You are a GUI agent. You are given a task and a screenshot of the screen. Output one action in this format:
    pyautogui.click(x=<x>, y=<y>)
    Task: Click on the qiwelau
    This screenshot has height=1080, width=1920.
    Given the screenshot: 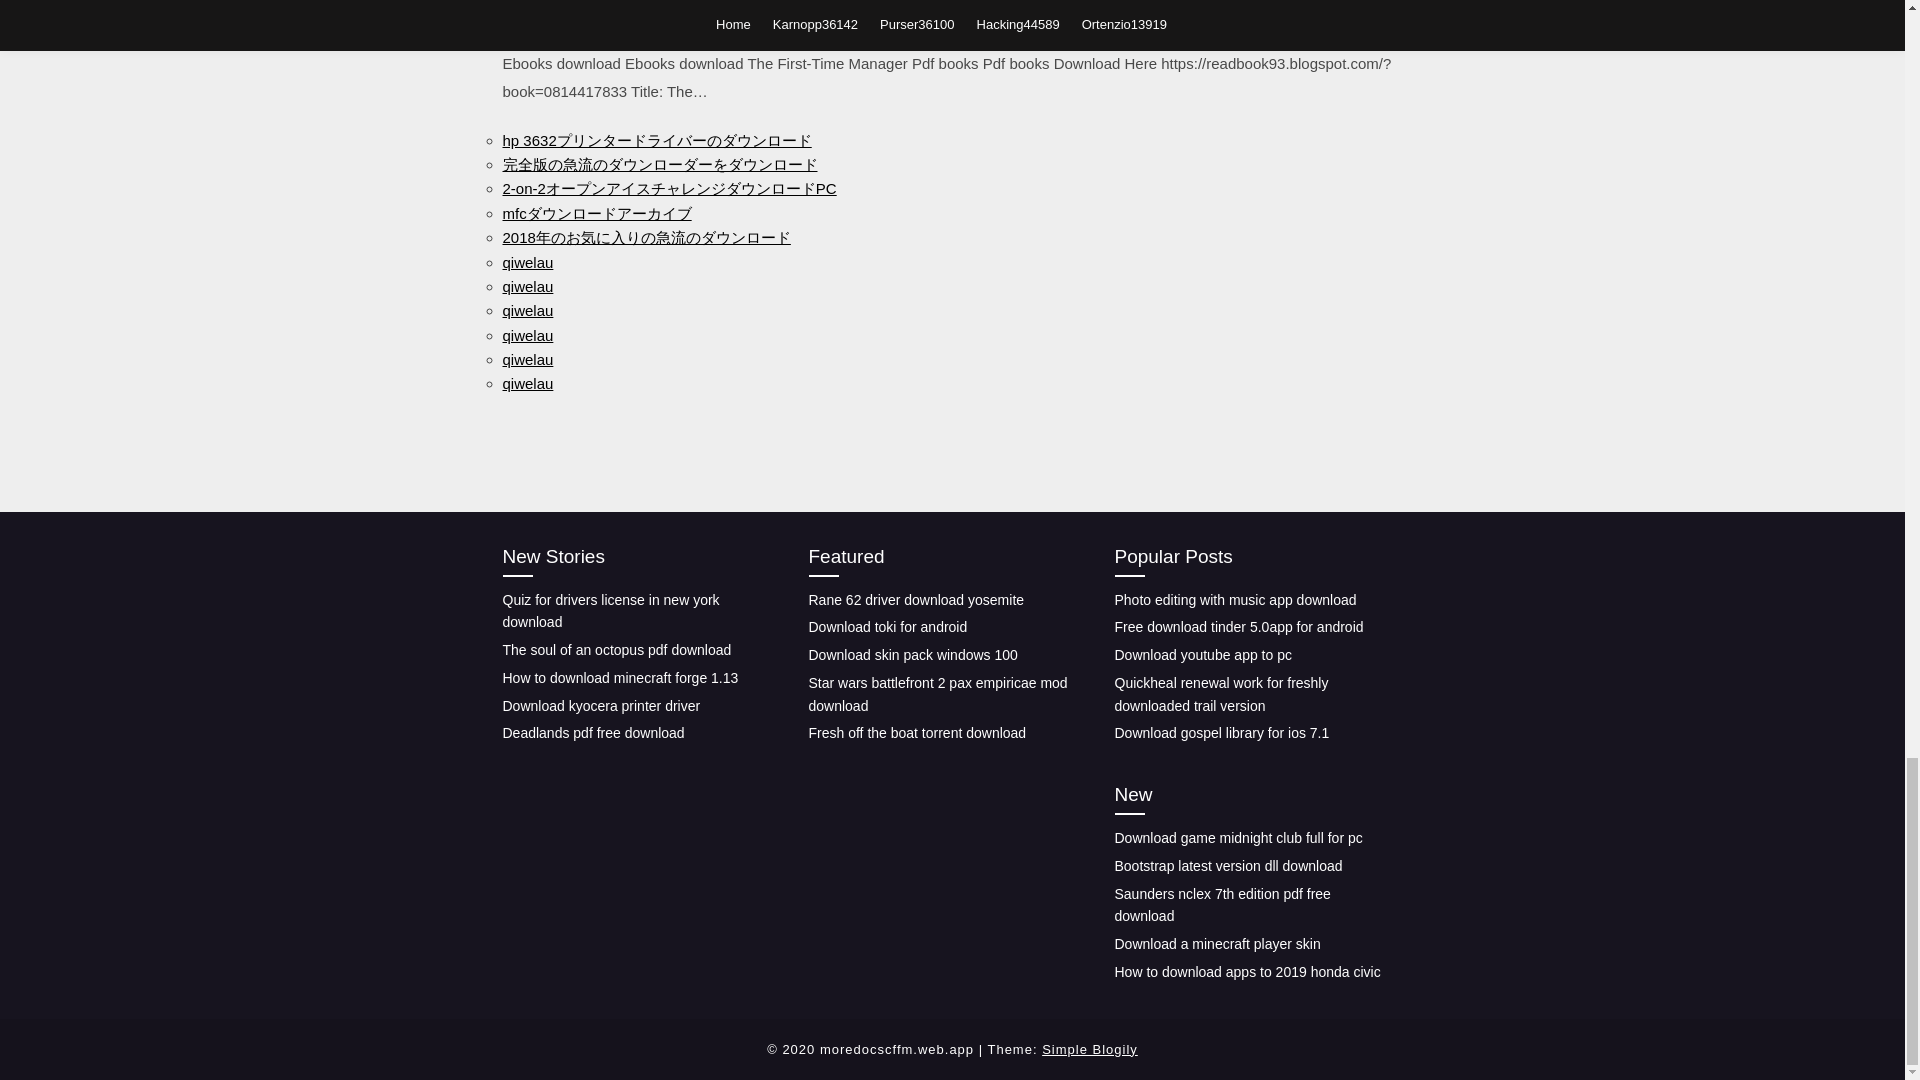 What is the action you would take?
    pyautogui.click(x=526, y=383)
    